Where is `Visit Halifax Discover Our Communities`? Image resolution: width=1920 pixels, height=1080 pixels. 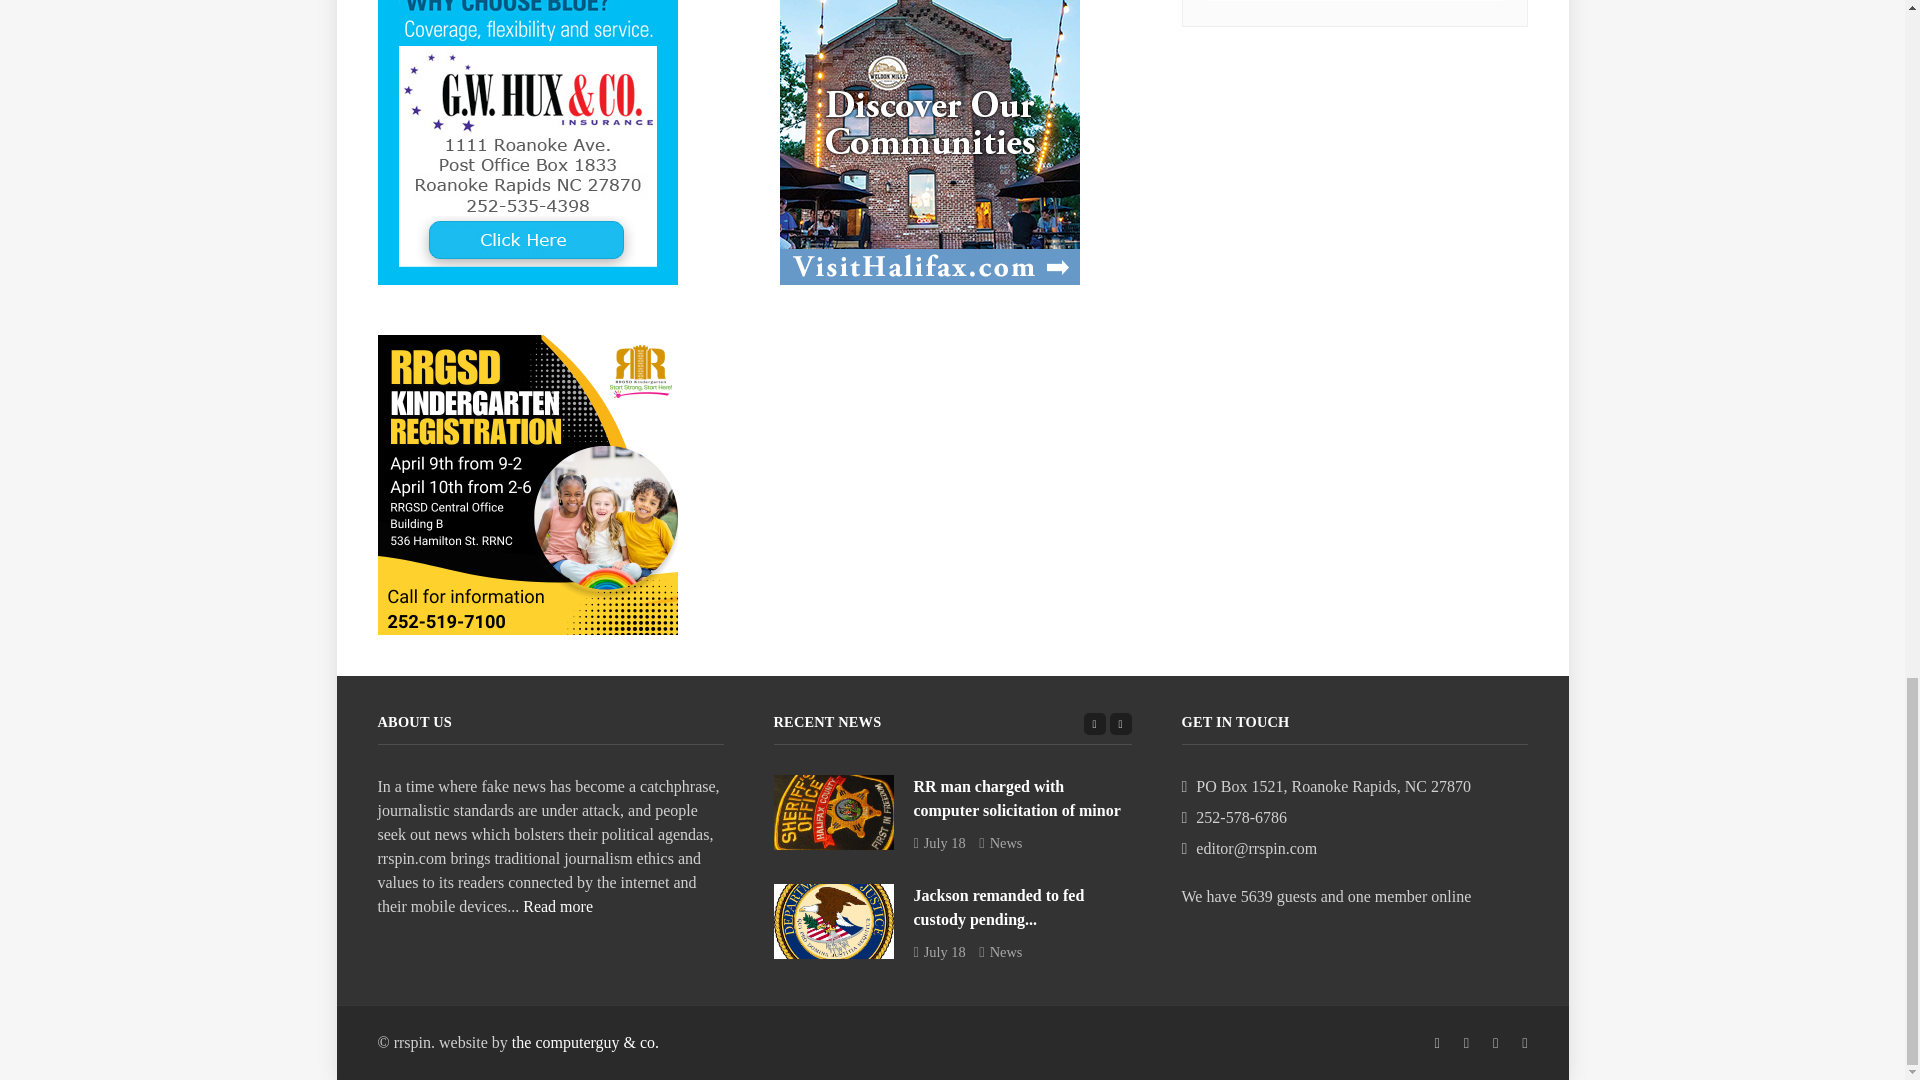 Visit Halifax Discover Our Communities is located at coordinates (929, 133).